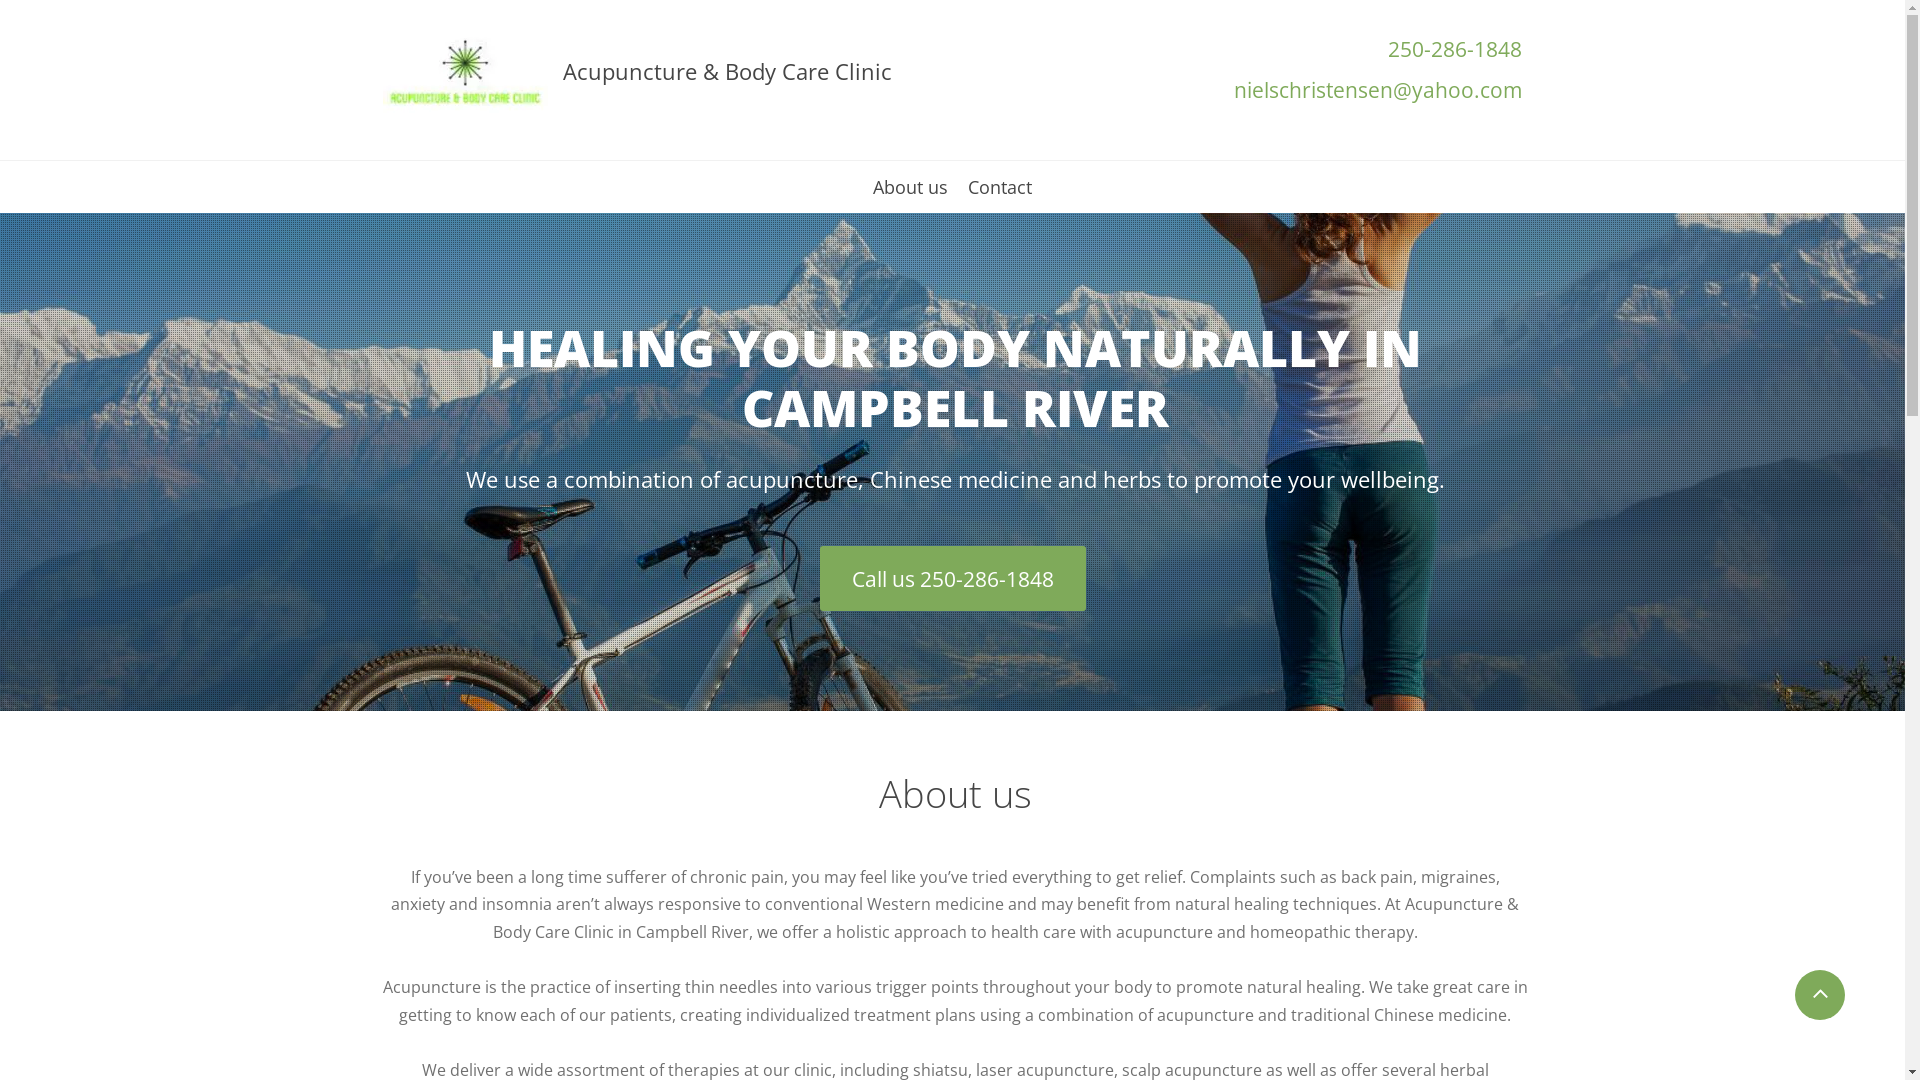 The image size is (1920, 1080). Describe the element at coordinates (910, 195) in the screenshot. I see `About us` at that location.